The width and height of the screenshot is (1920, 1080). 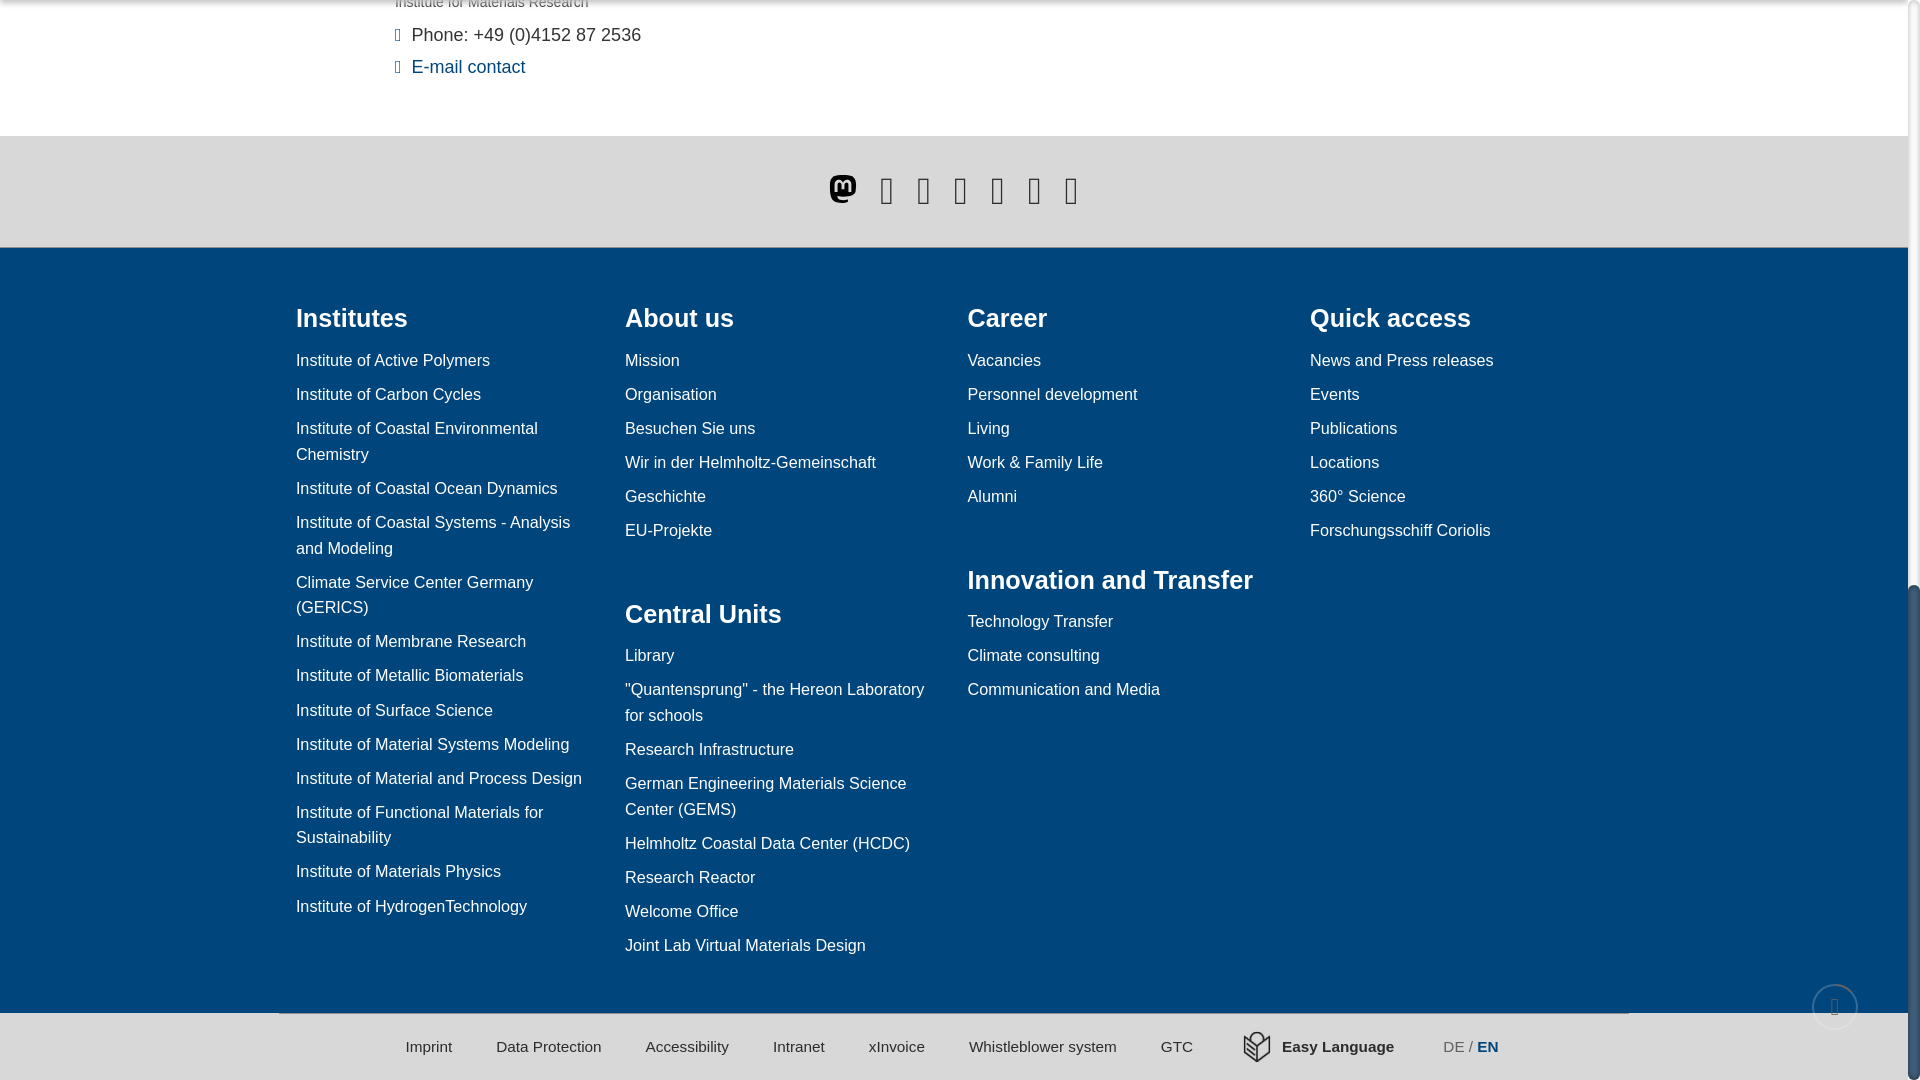 I want to click on Hereon at Facebook, so click(x=886, y=198).